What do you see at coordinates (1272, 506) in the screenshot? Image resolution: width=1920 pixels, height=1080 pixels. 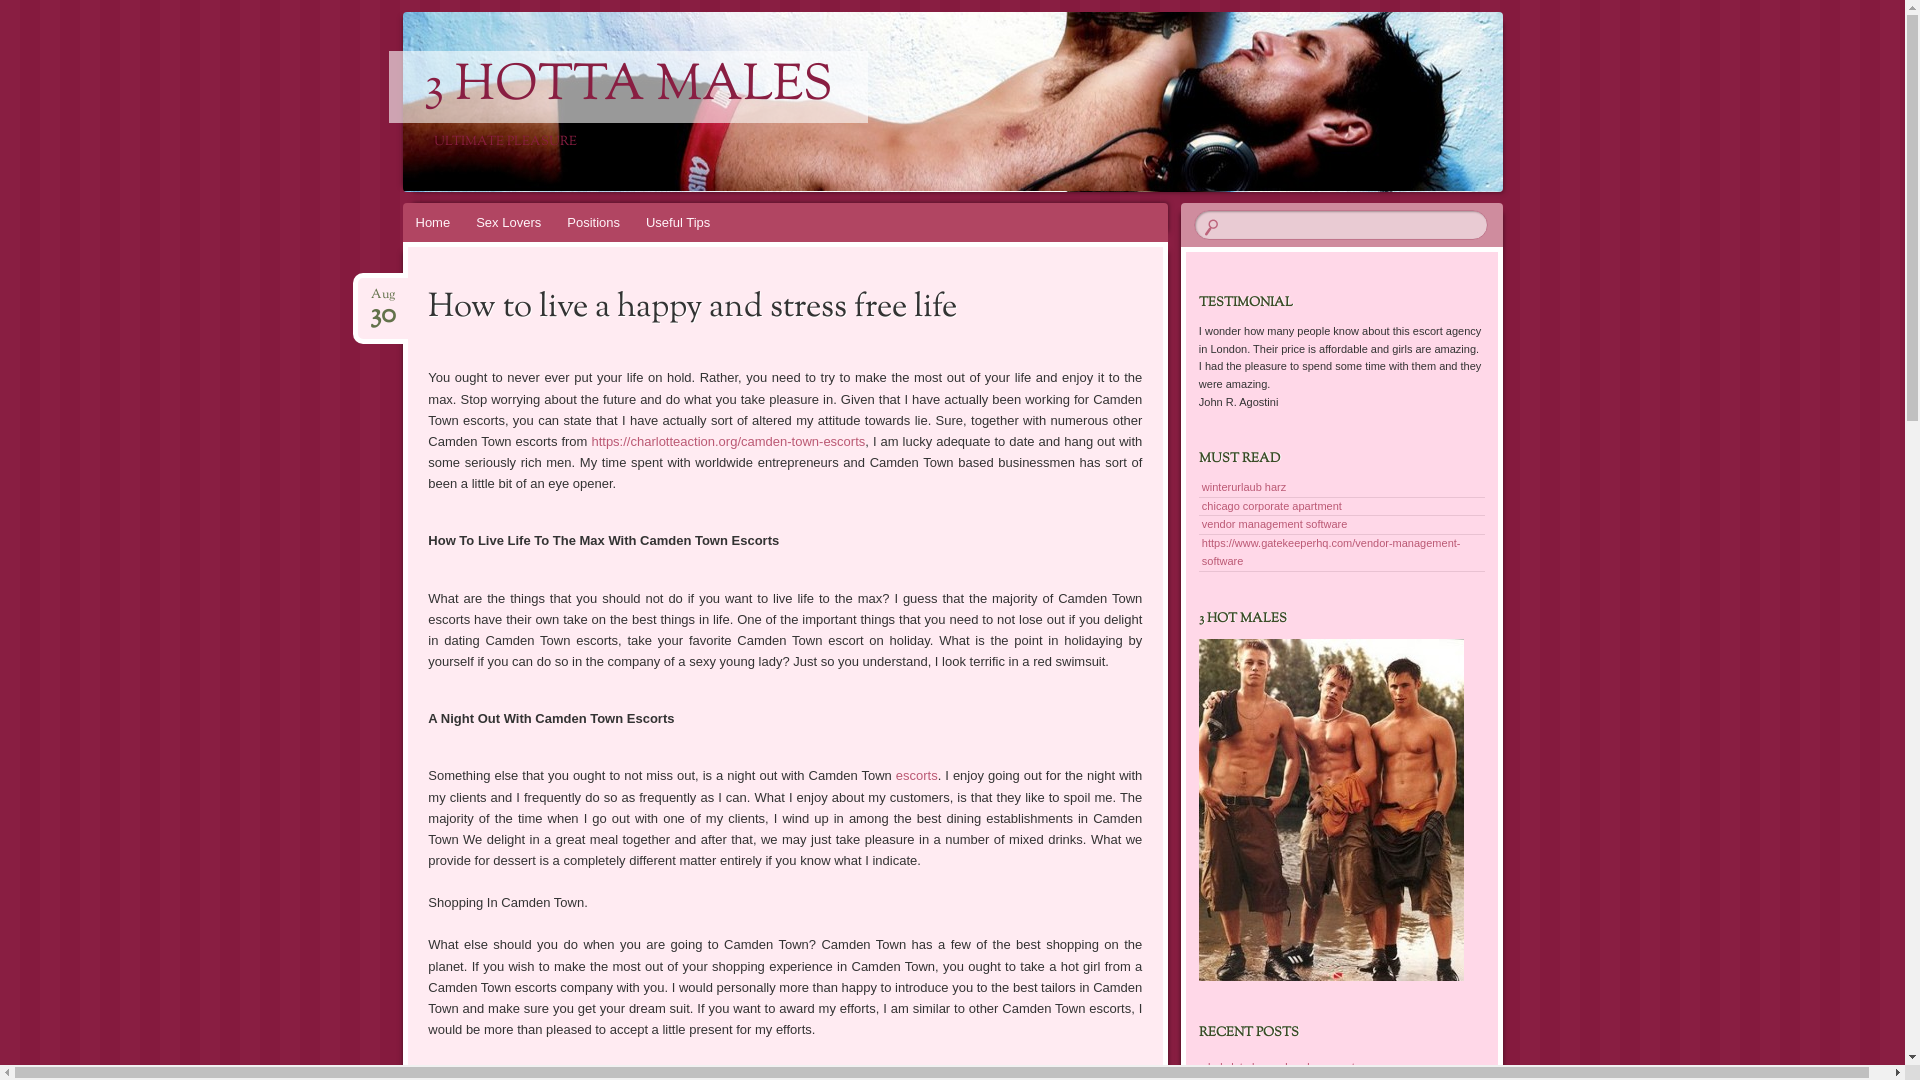 I see `chicago corporate apartment` at bounding box center [1272, 506].